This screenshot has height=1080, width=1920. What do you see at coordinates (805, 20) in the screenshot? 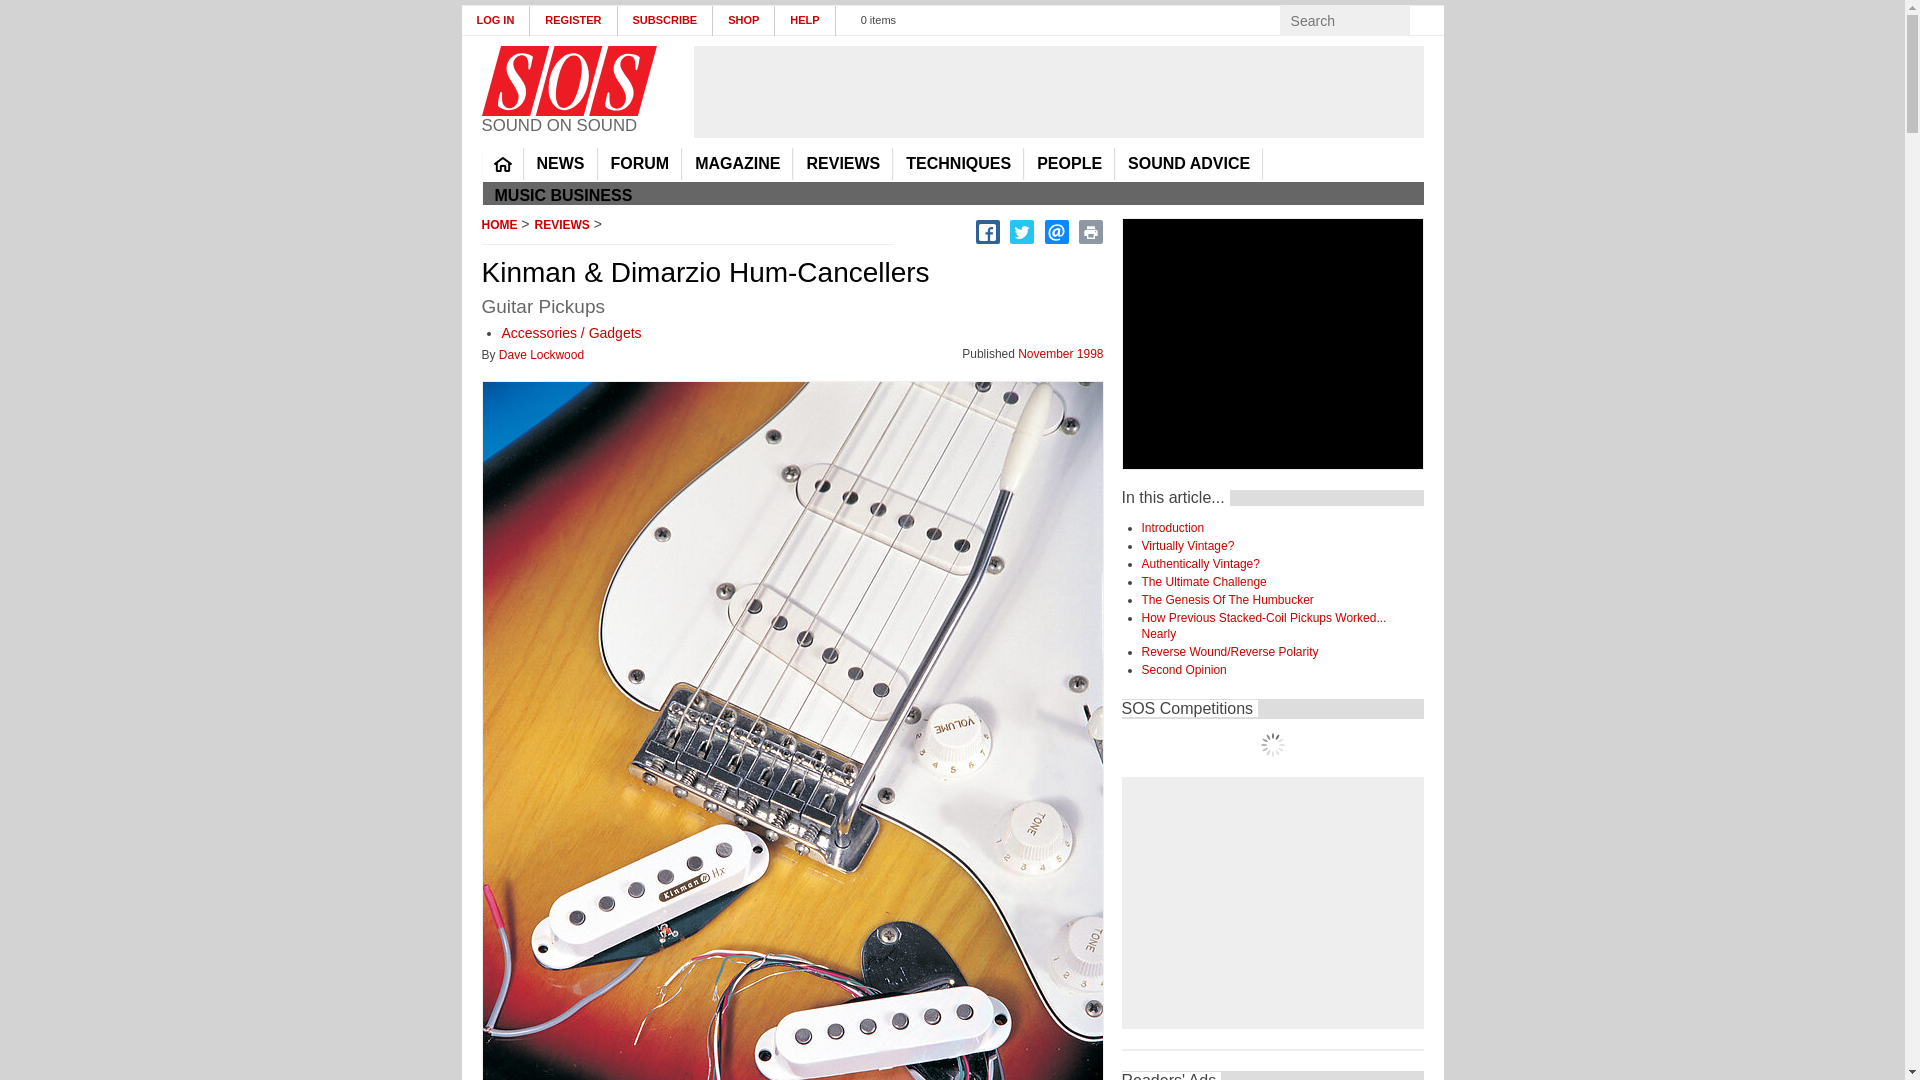
I see `HELP` at bounding box center [805, 20].